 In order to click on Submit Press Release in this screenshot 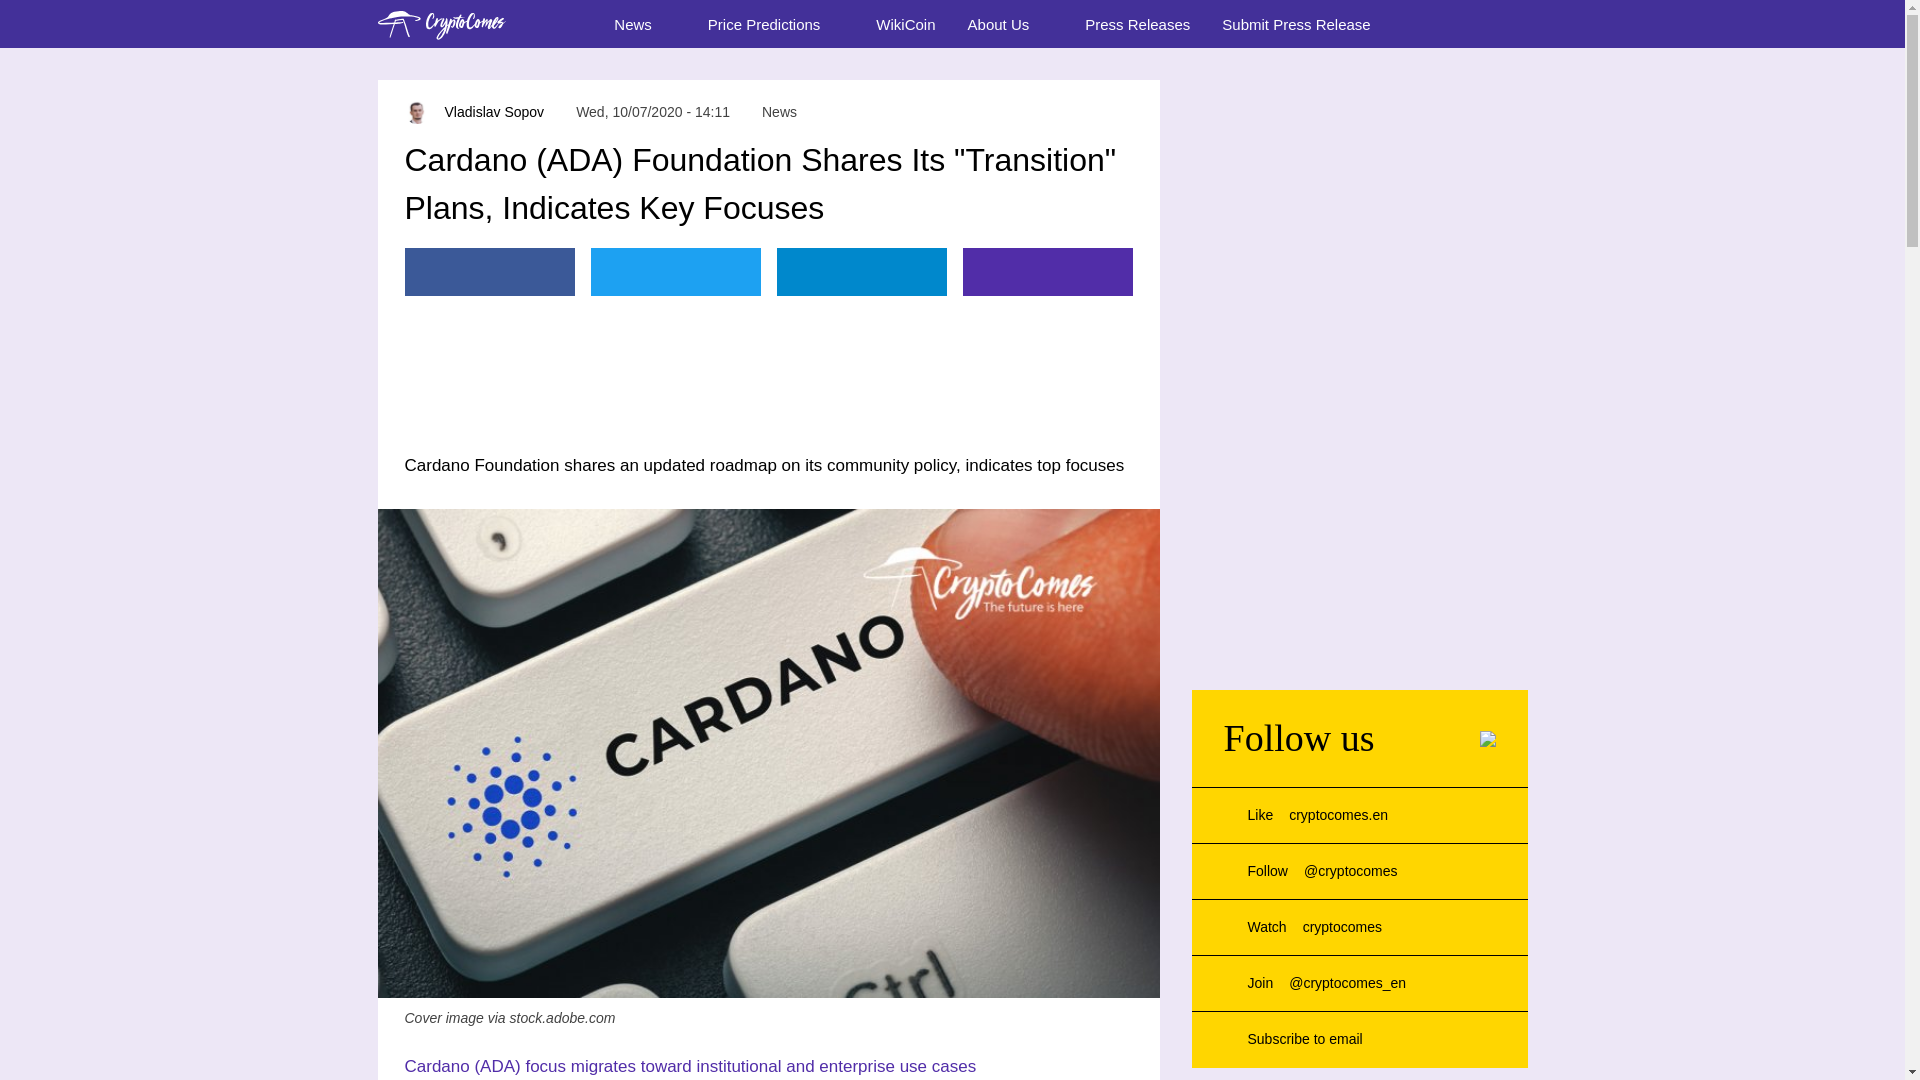, I will do `click(1296, 24)`.